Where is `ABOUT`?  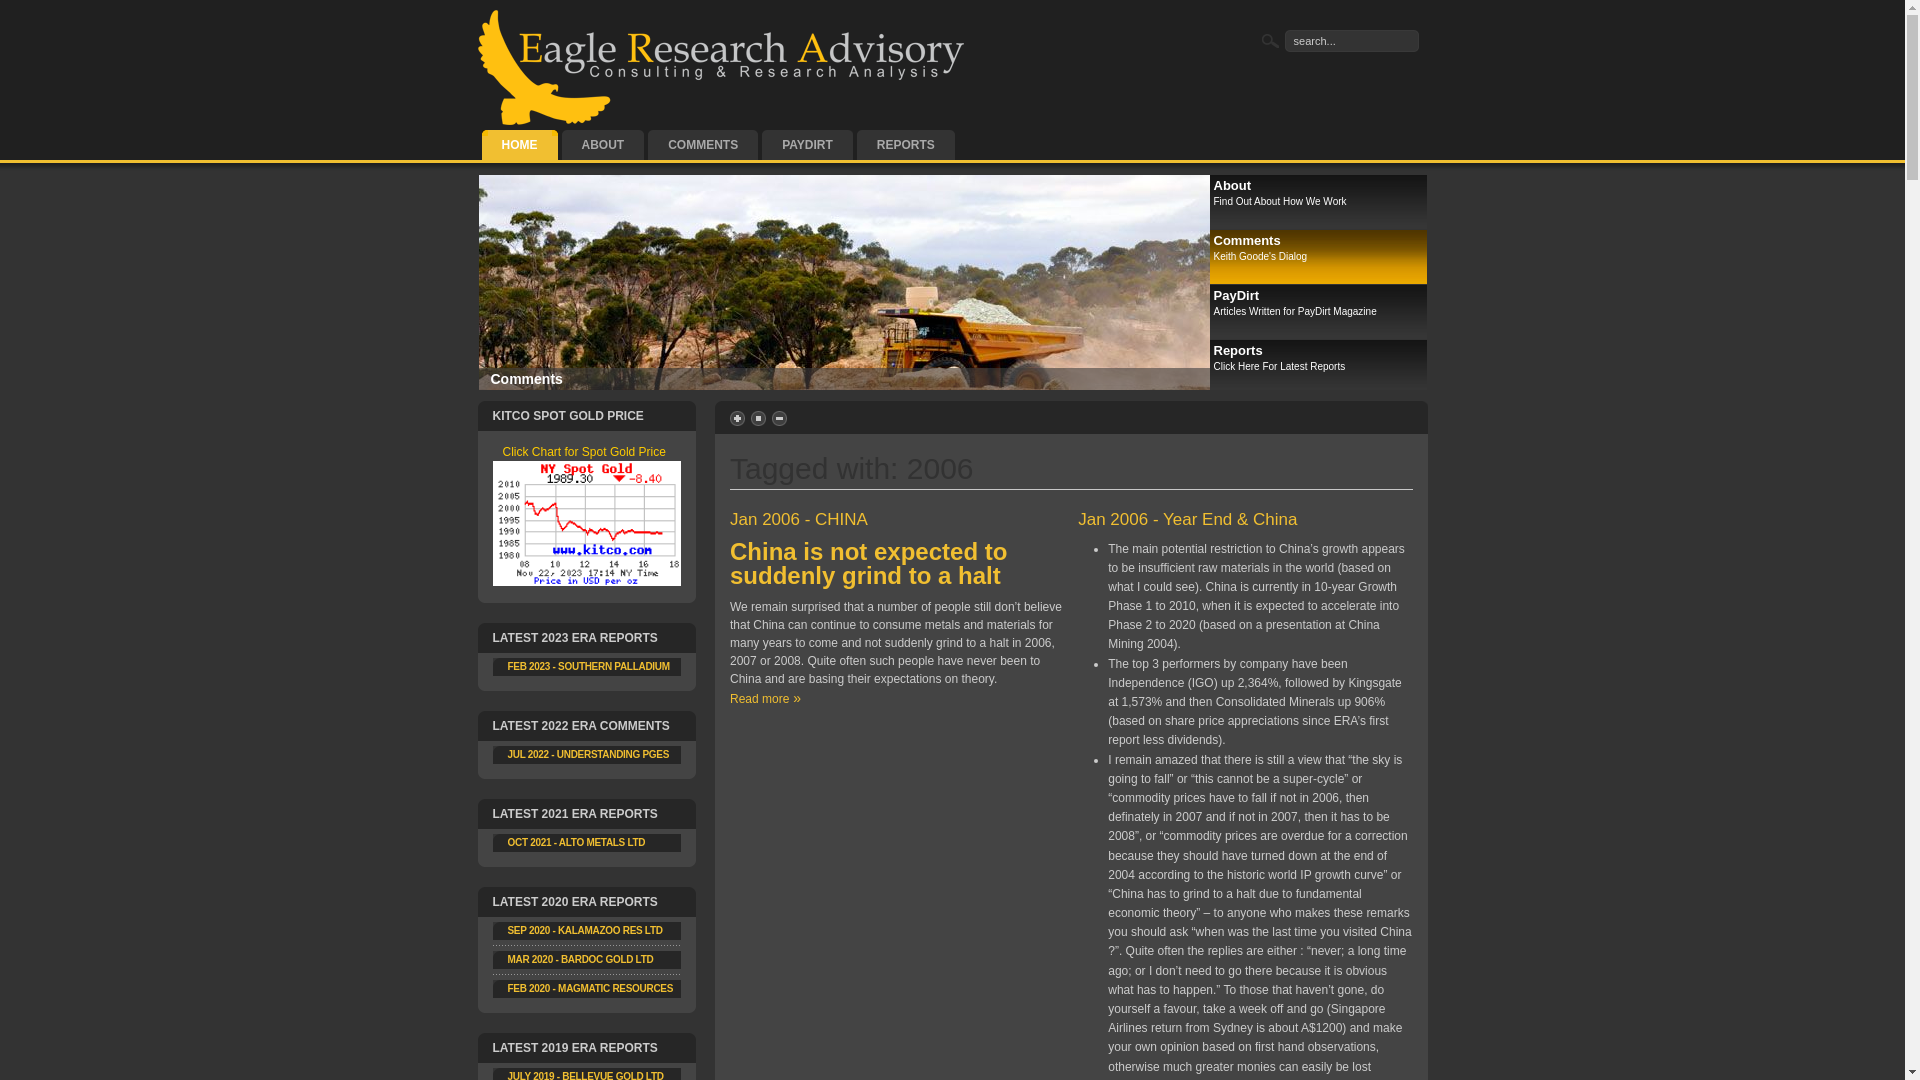
ABOUT is located at coordinates (604, 145).